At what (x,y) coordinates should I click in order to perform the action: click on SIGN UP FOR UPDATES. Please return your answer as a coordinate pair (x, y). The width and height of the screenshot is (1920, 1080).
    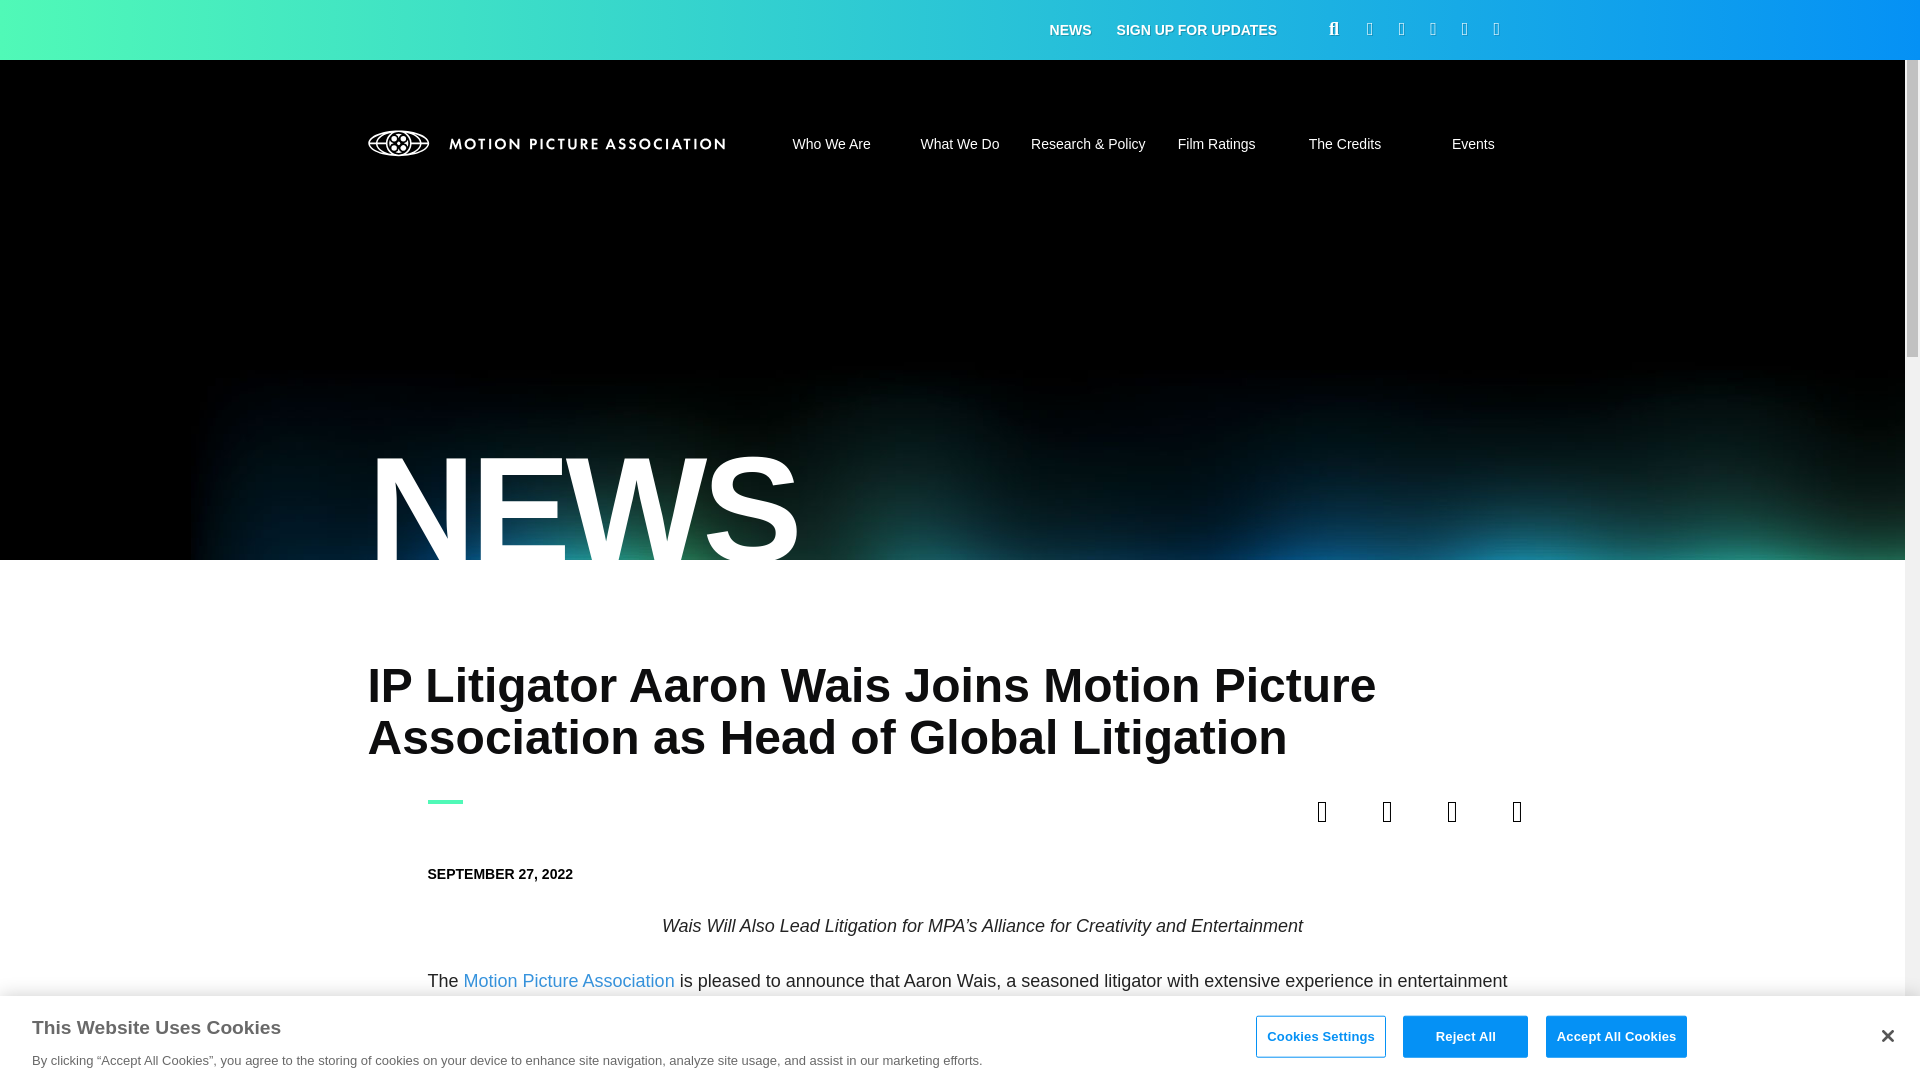
    Looking at the image, I should click on (1198, 30).